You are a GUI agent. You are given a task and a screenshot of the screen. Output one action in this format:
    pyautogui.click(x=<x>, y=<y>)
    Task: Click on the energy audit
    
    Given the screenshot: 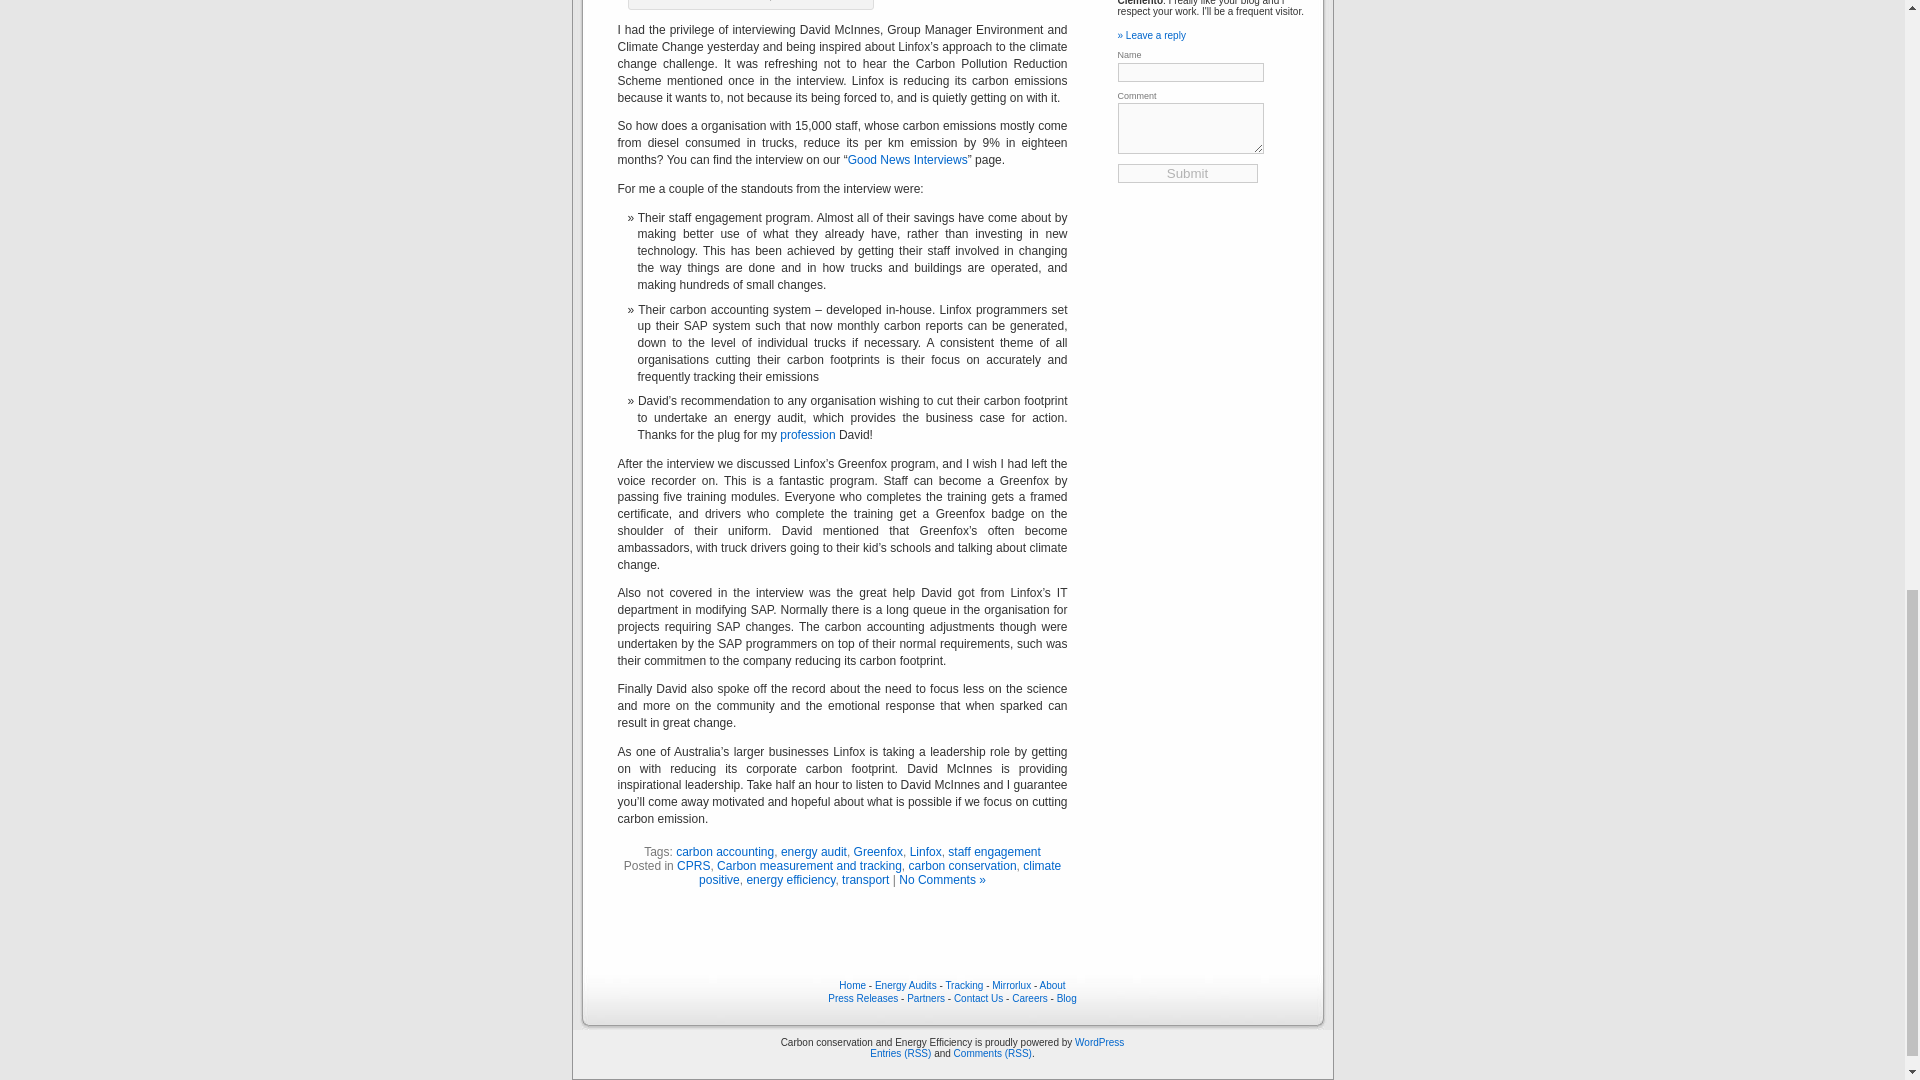 What is the action you would take?
    pyautogui.click(x=814, y=851)
    